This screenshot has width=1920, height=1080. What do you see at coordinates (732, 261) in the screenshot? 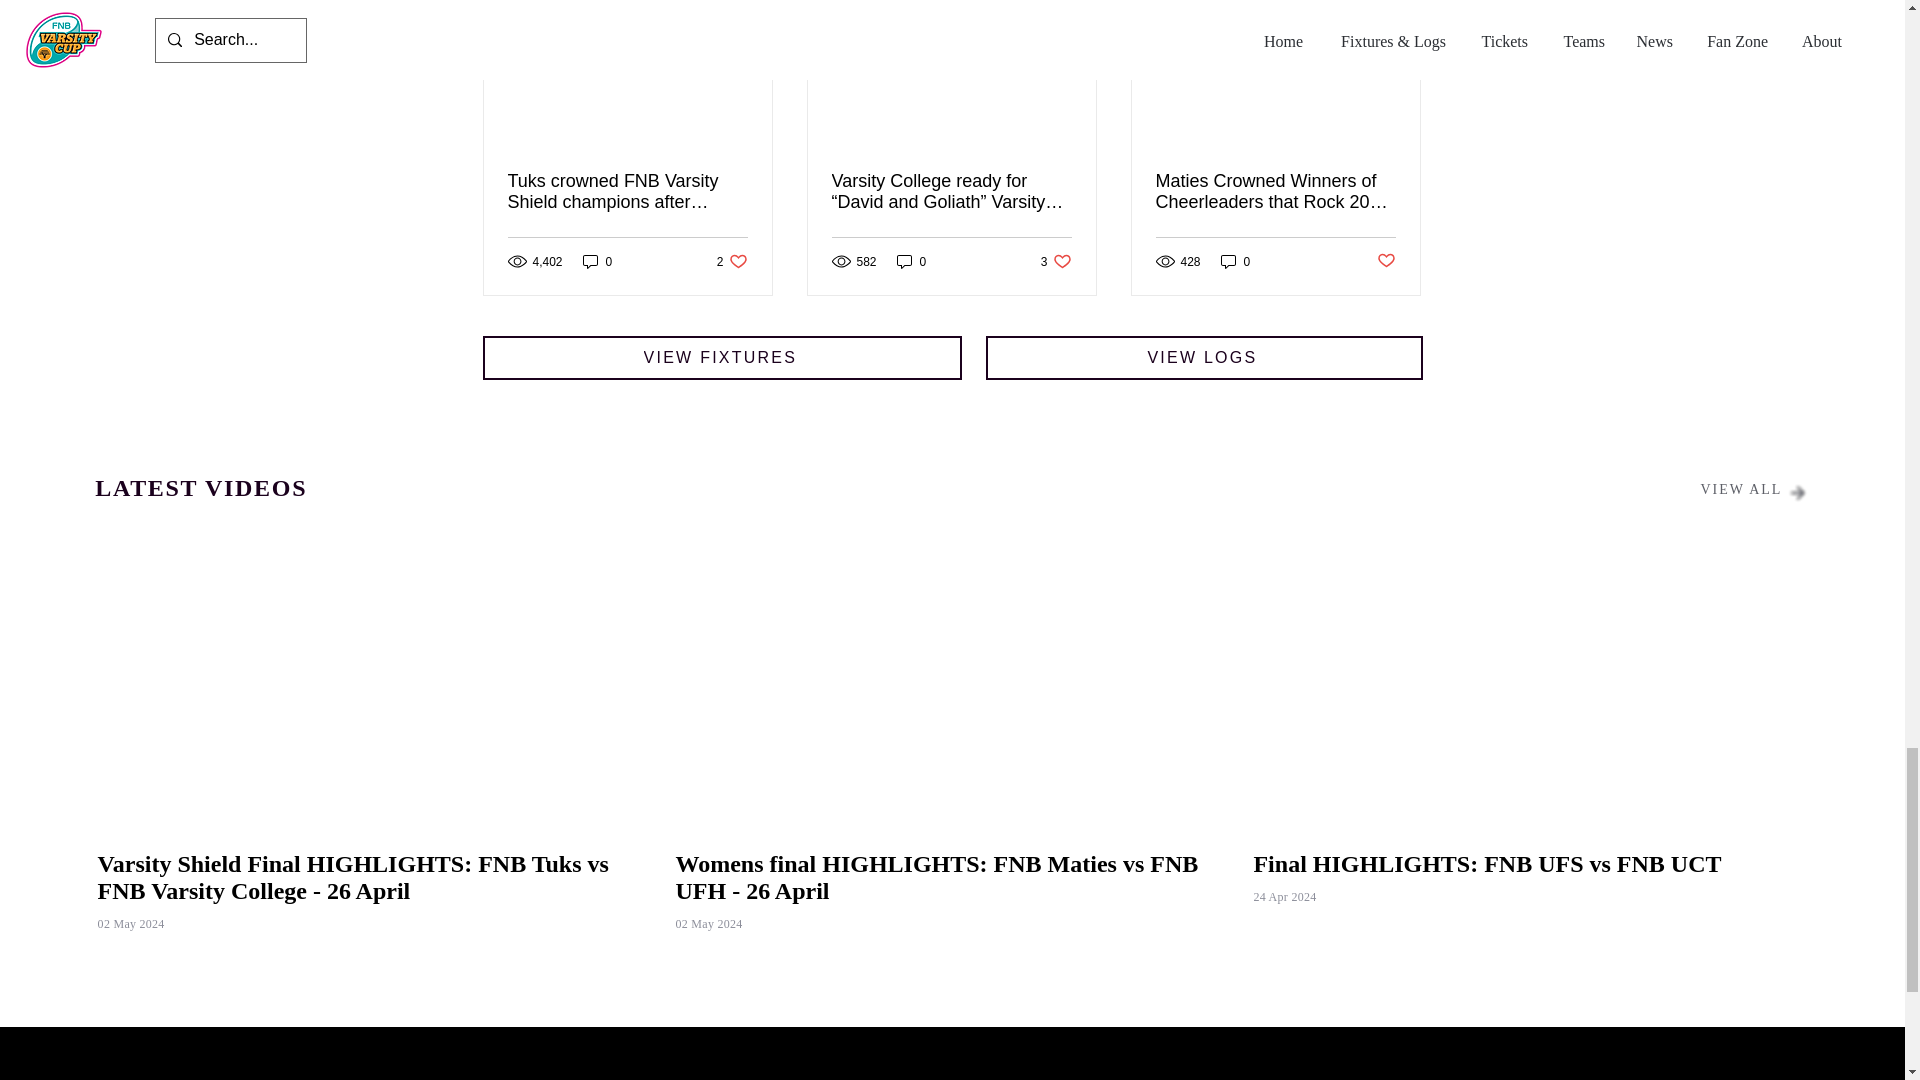
I see `0` at bounding box center [732, 261].